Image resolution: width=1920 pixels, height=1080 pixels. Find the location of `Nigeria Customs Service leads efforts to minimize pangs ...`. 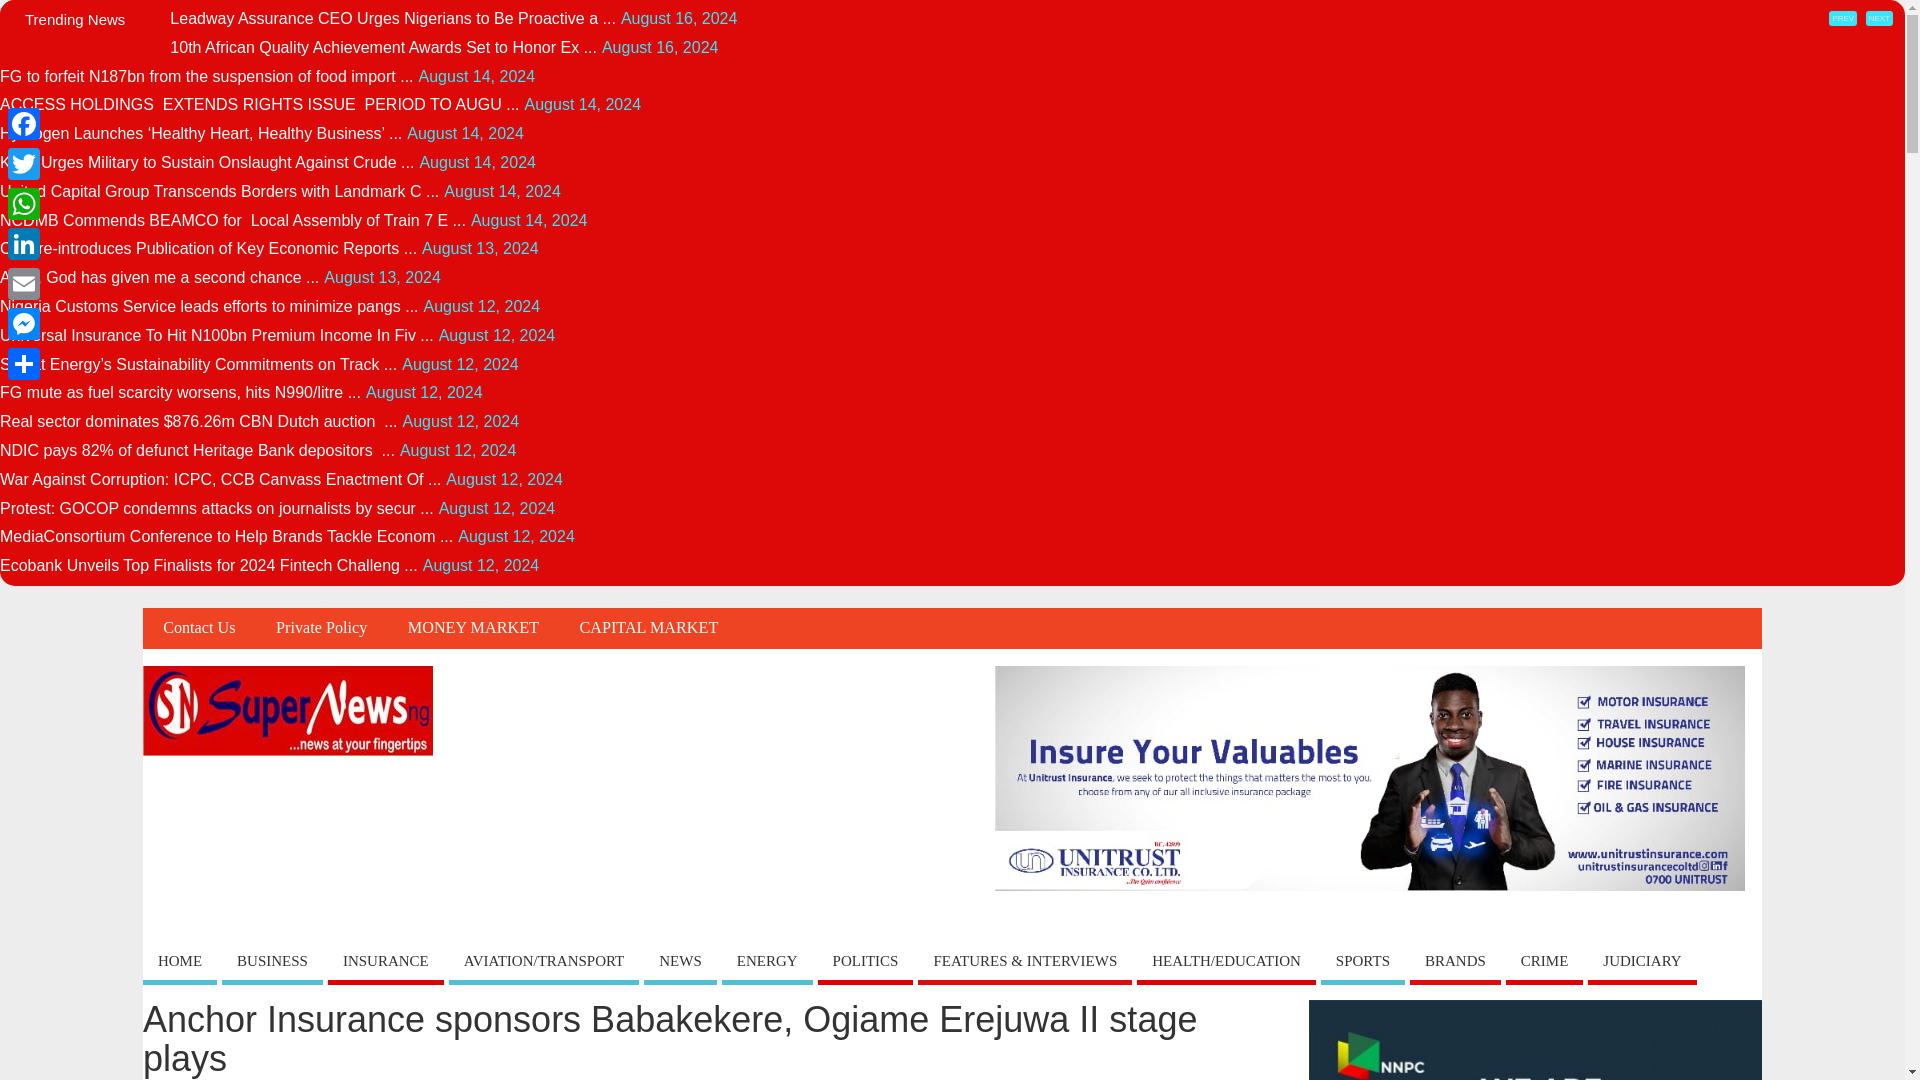

Nigeria Customs Service leads efforts to minimize pangs ... is located at coordinates (209, 306).